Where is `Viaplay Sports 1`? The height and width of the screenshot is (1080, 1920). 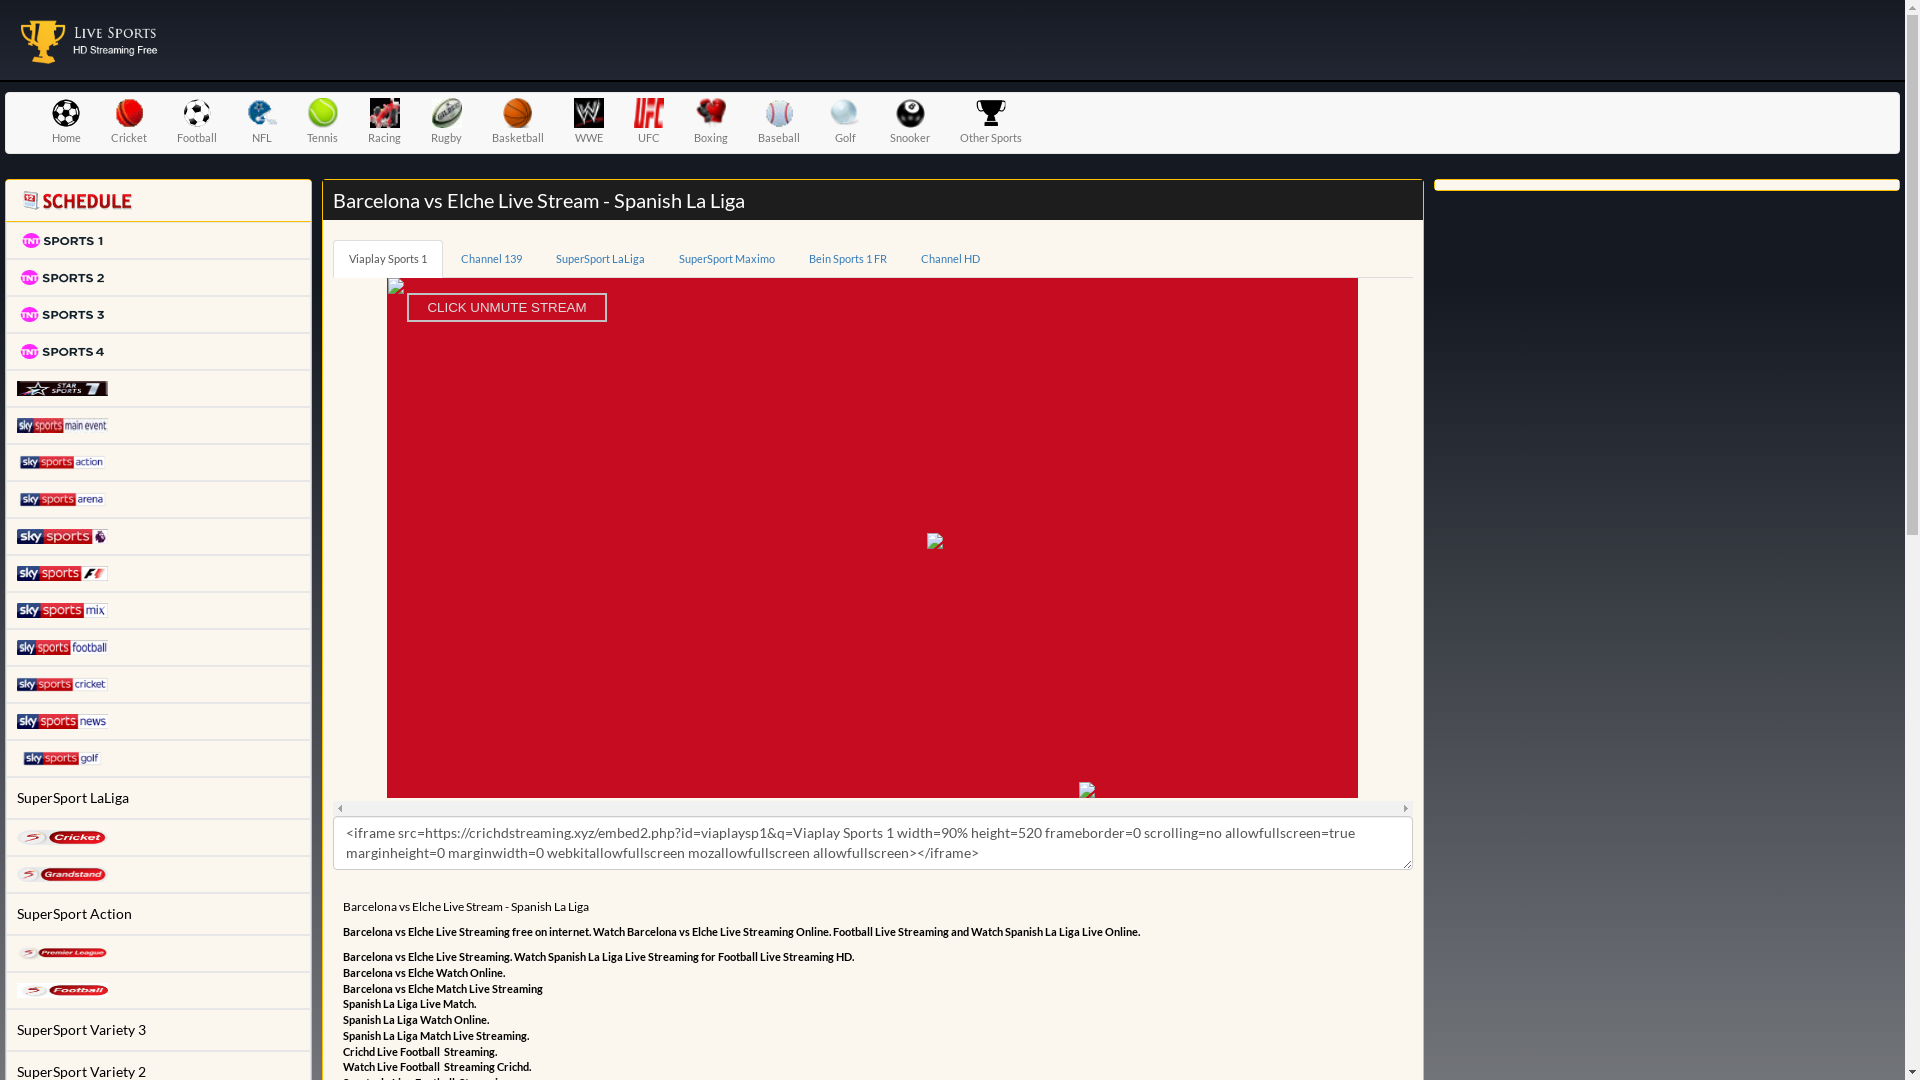
Viaplay Sports 1 is located at coordinates (388, 259).